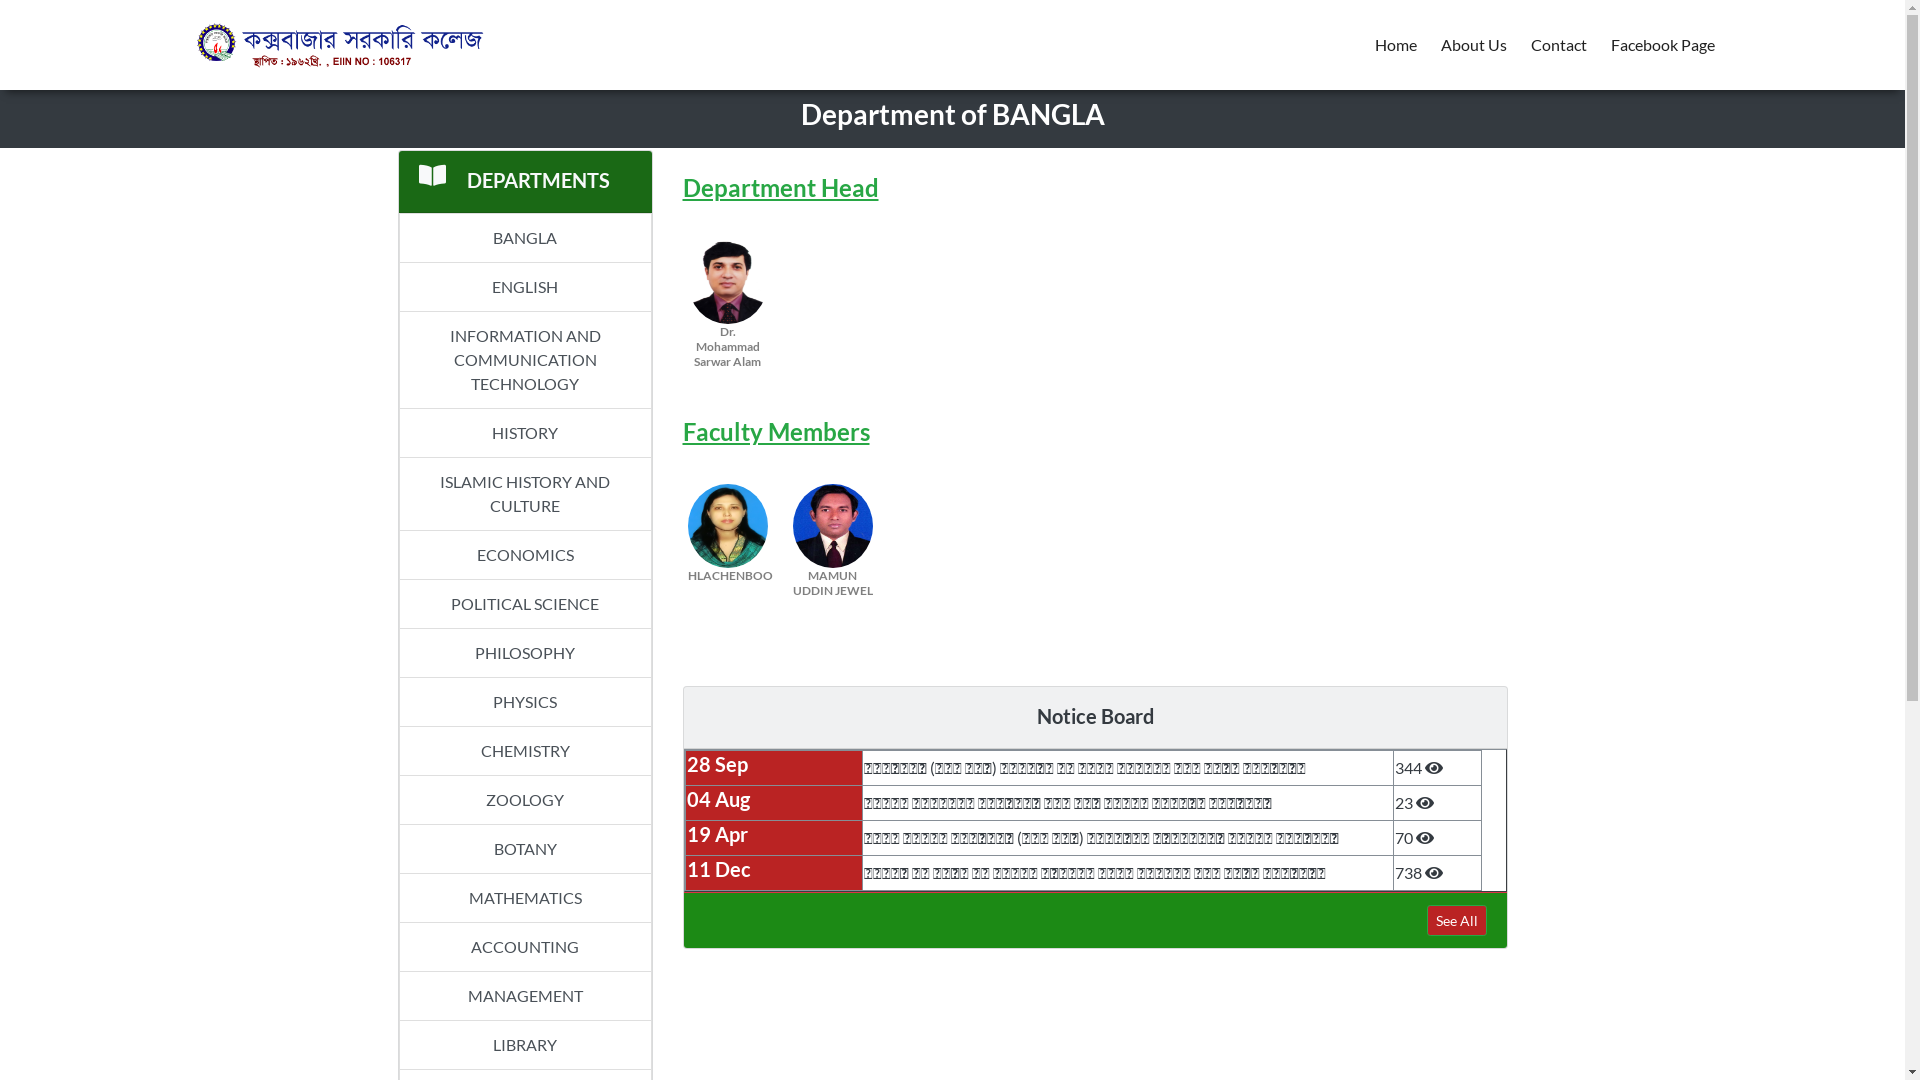 Image resolution: width=1920 pixels, height=1080 pixels. Describe the element at coordinates (727, 546) in the screenshot. I see `HLACHENBOO` at that location.